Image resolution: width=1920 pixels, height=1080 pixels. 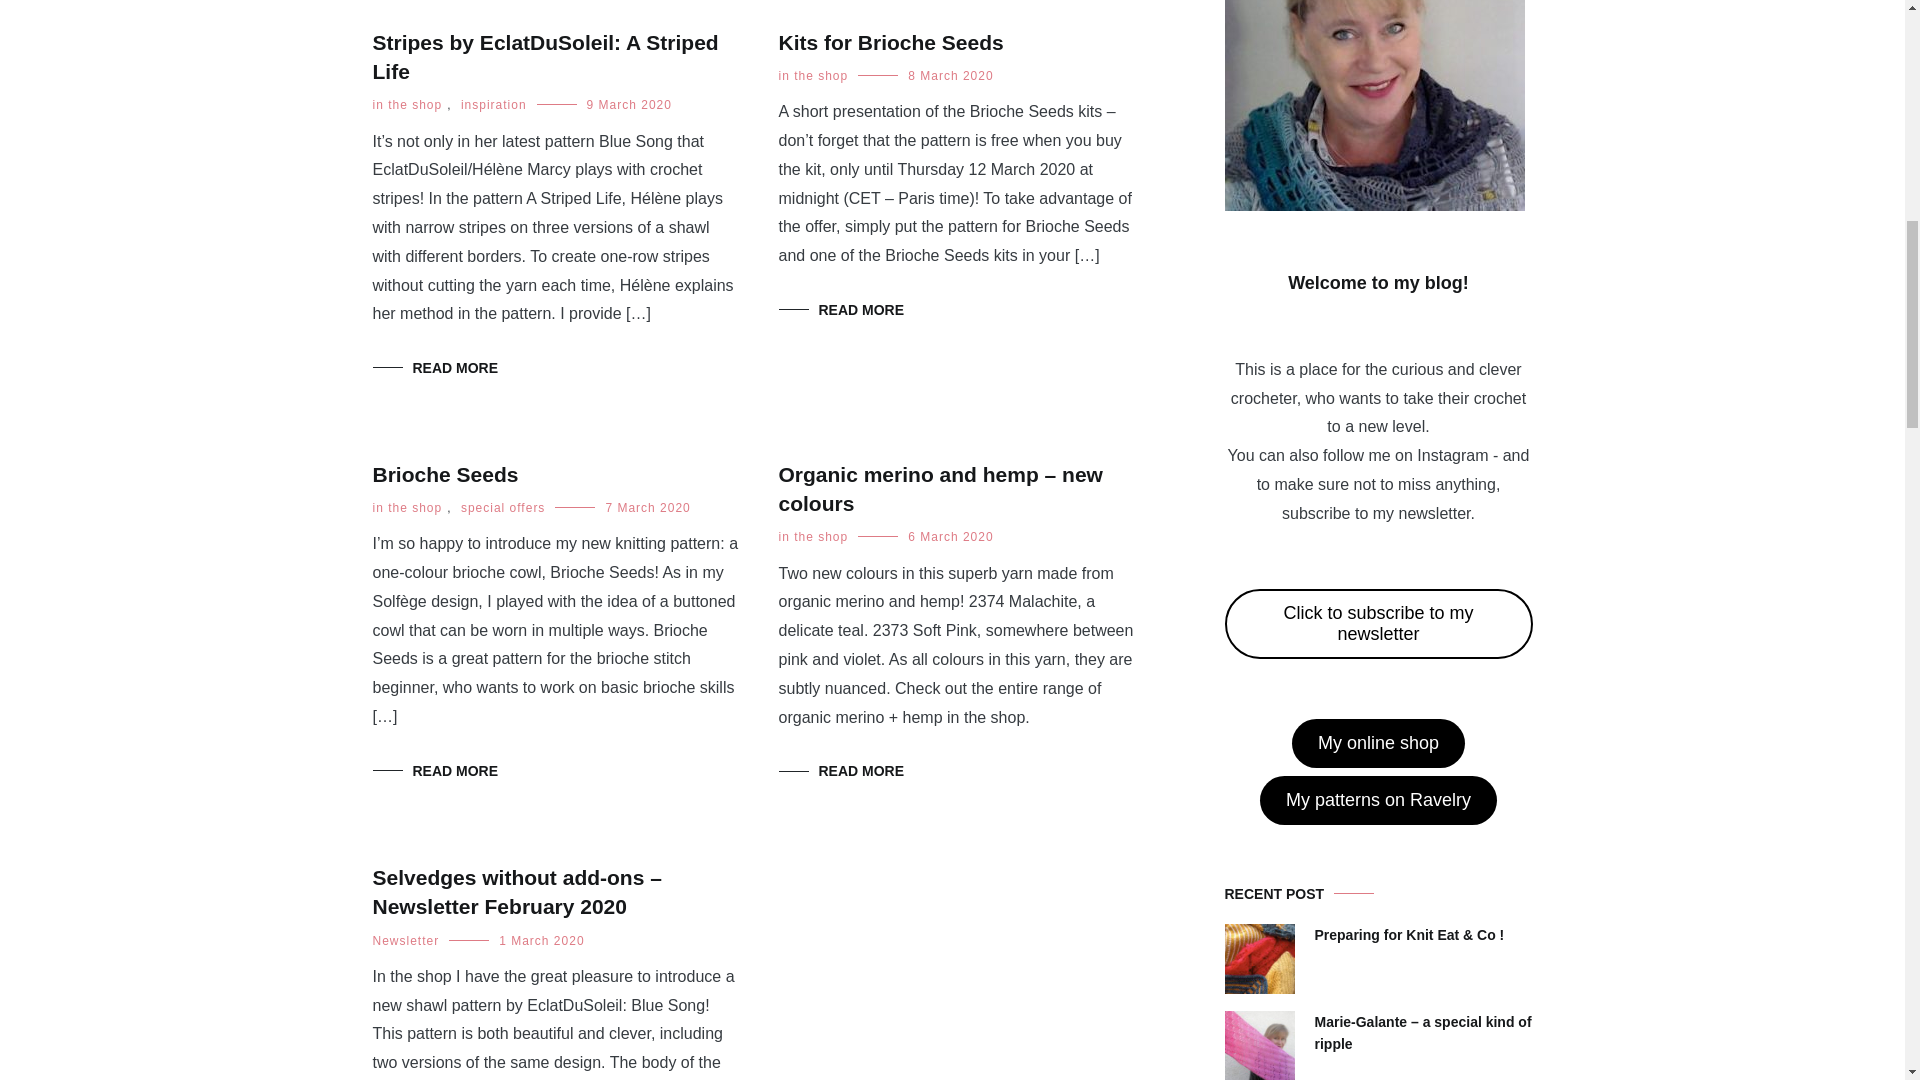 What do you see at coordinates (493, 105) in the screenshot?
I see `inspiration` at bounding box center [493, 105].